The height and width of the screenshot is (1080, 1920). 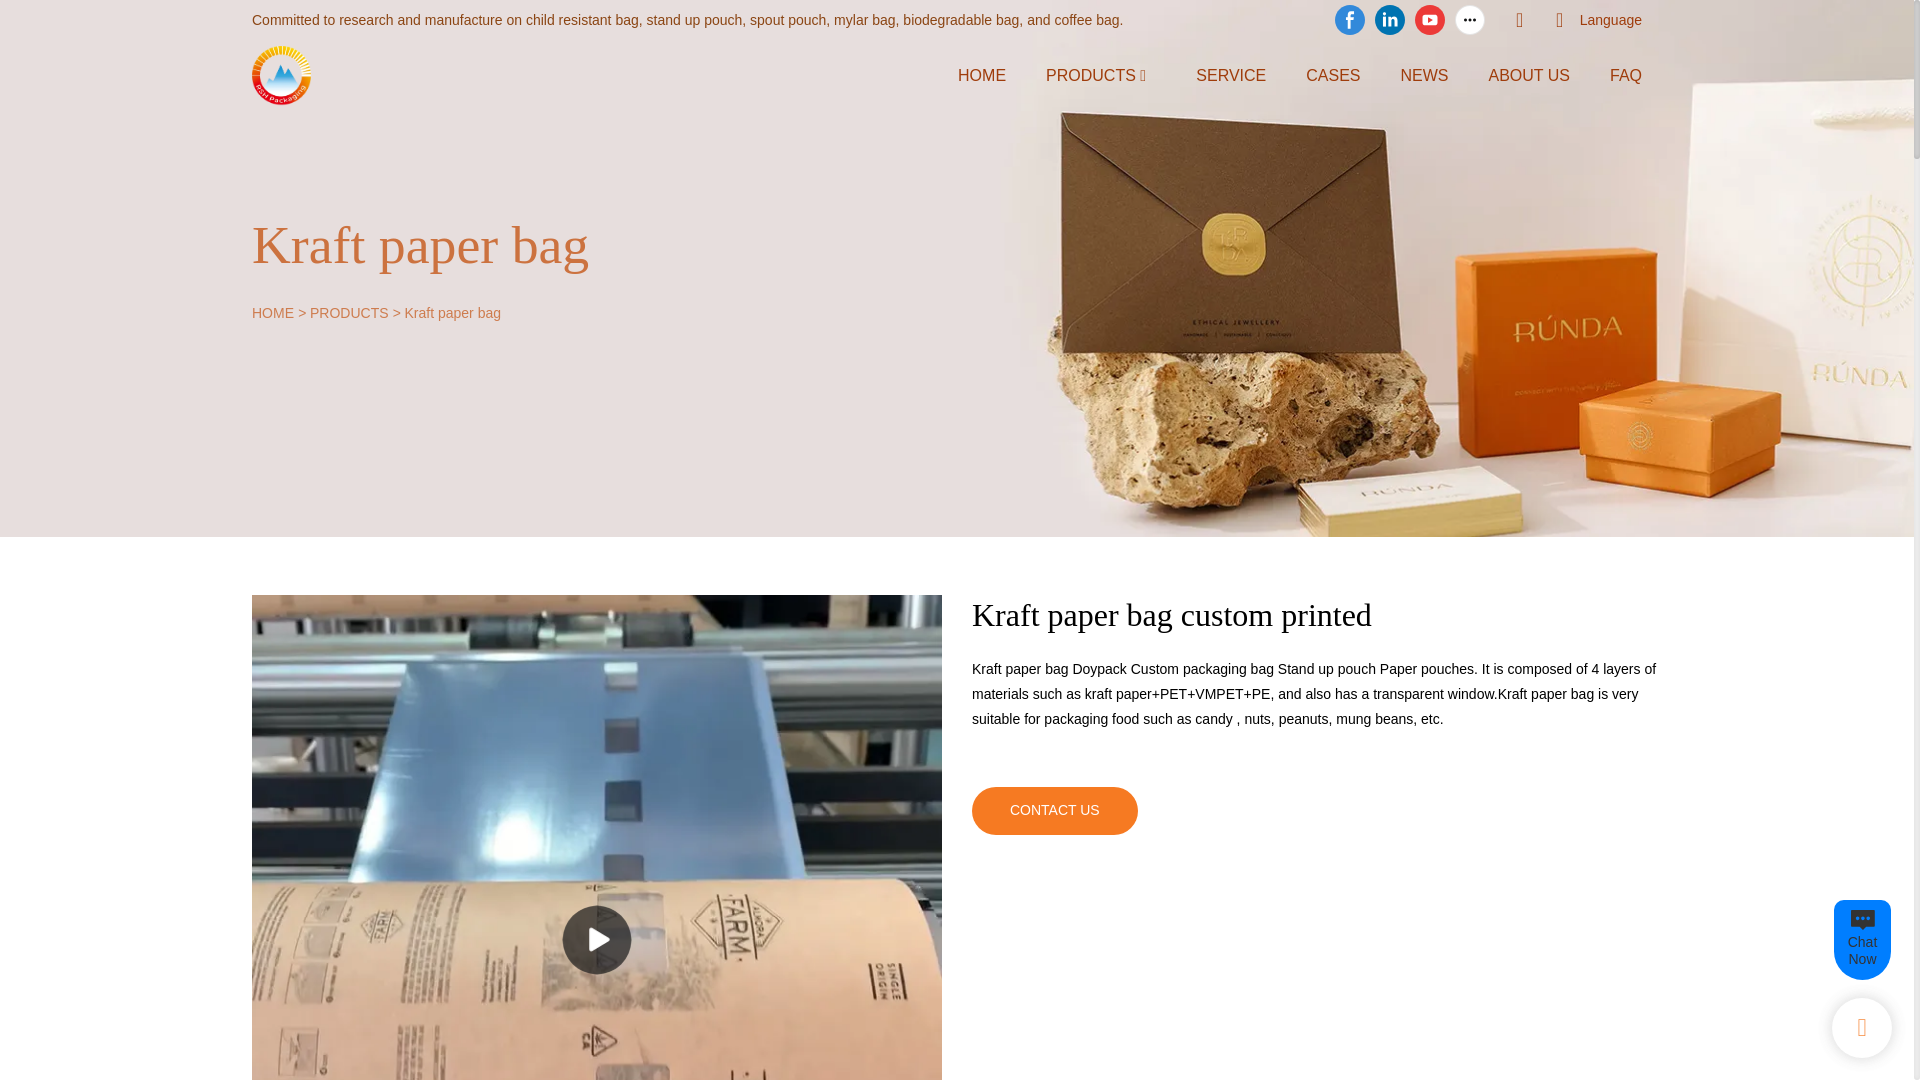 I want to click on FAQ, so click(x=1626, y=74).